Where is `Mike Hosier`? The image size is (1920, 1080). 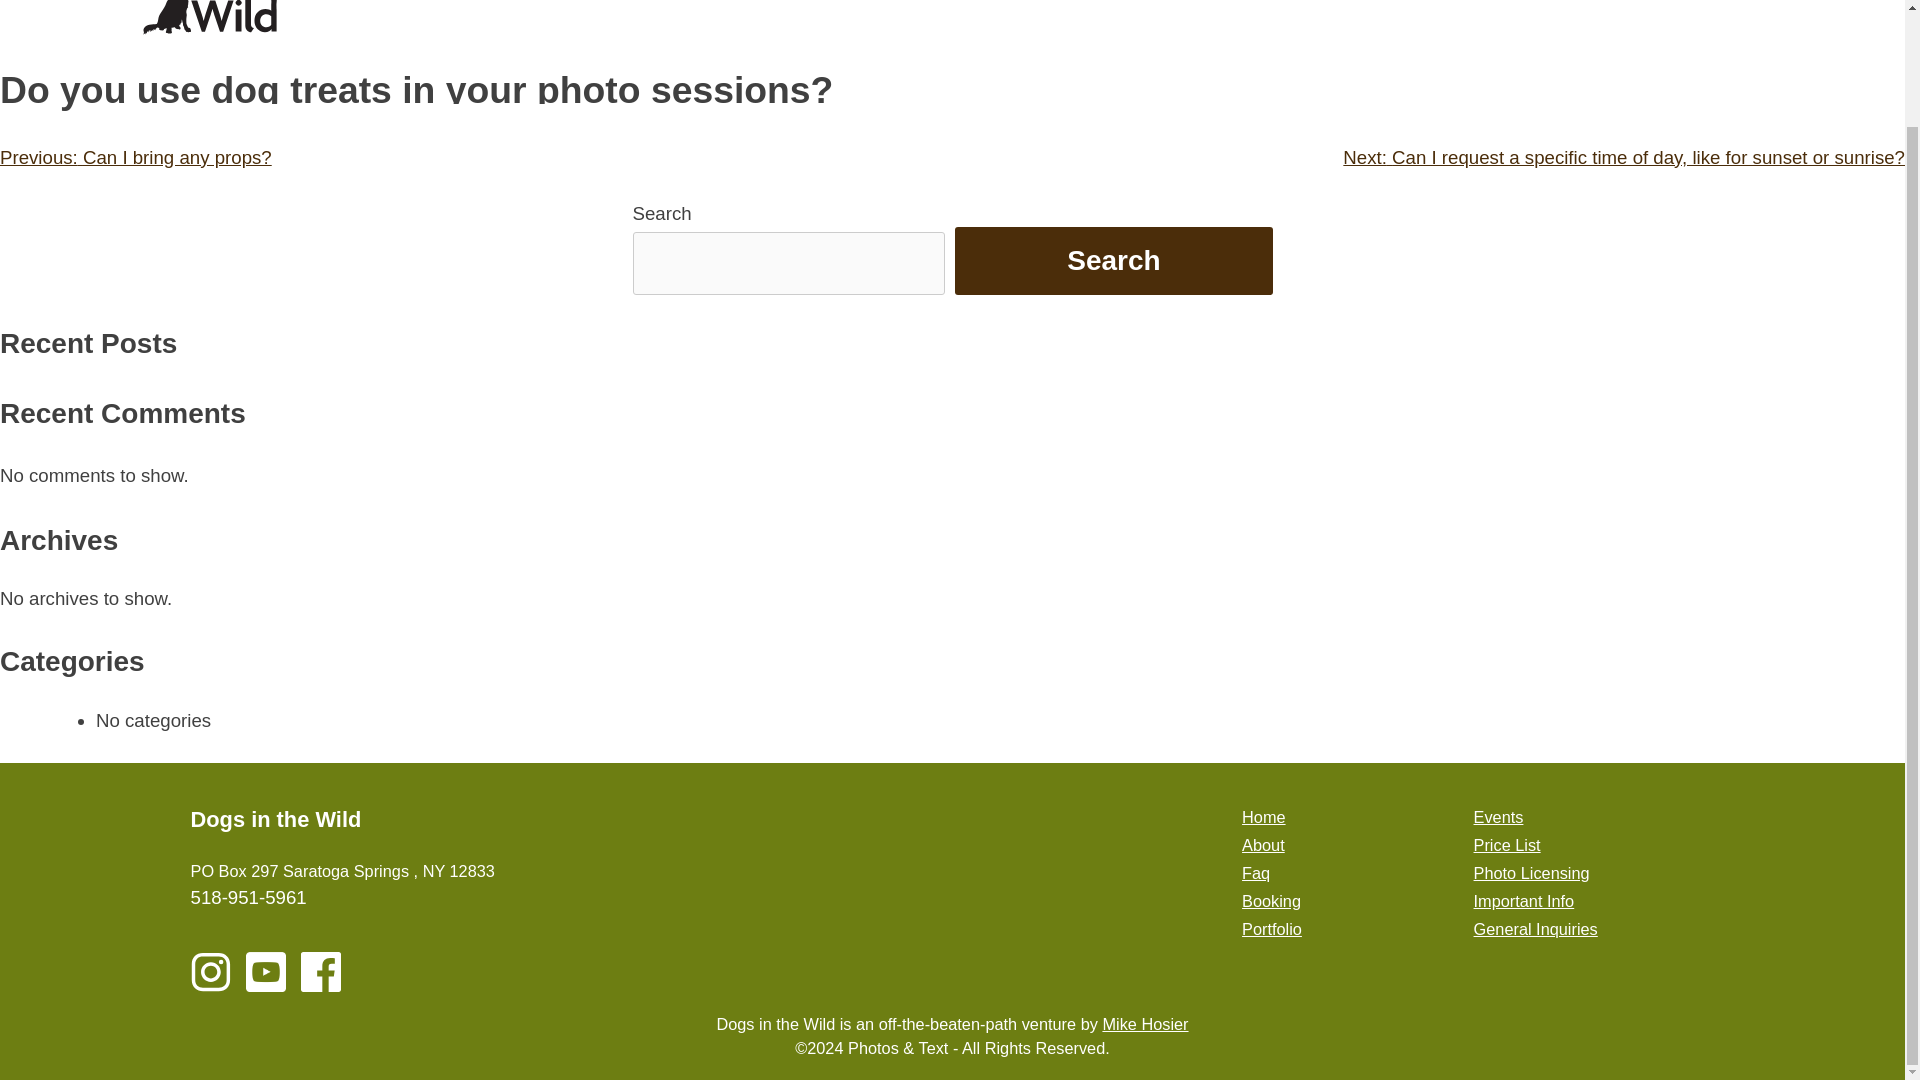 Mike Hosier is located at coordinates (1145, 1024).